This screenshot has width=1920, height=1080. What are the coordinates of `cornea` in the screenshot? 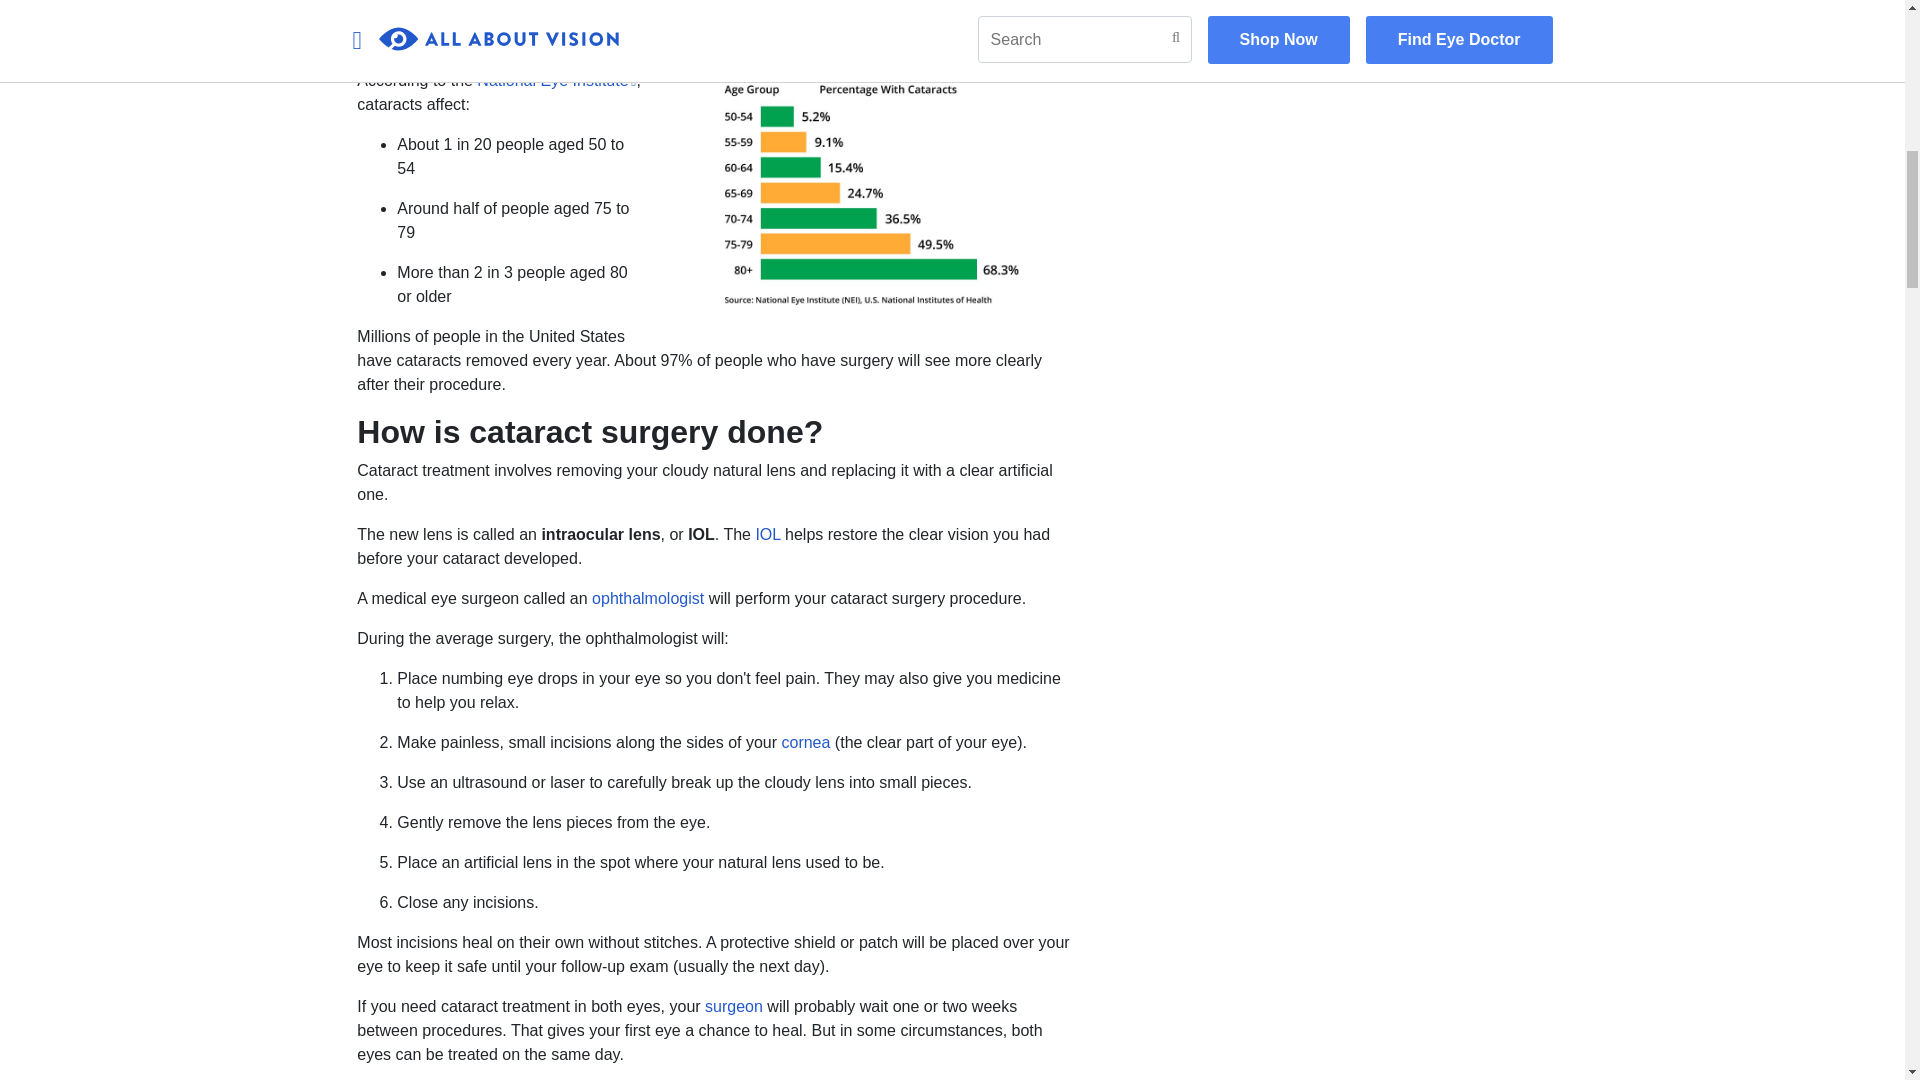 It's located at (805, 742).